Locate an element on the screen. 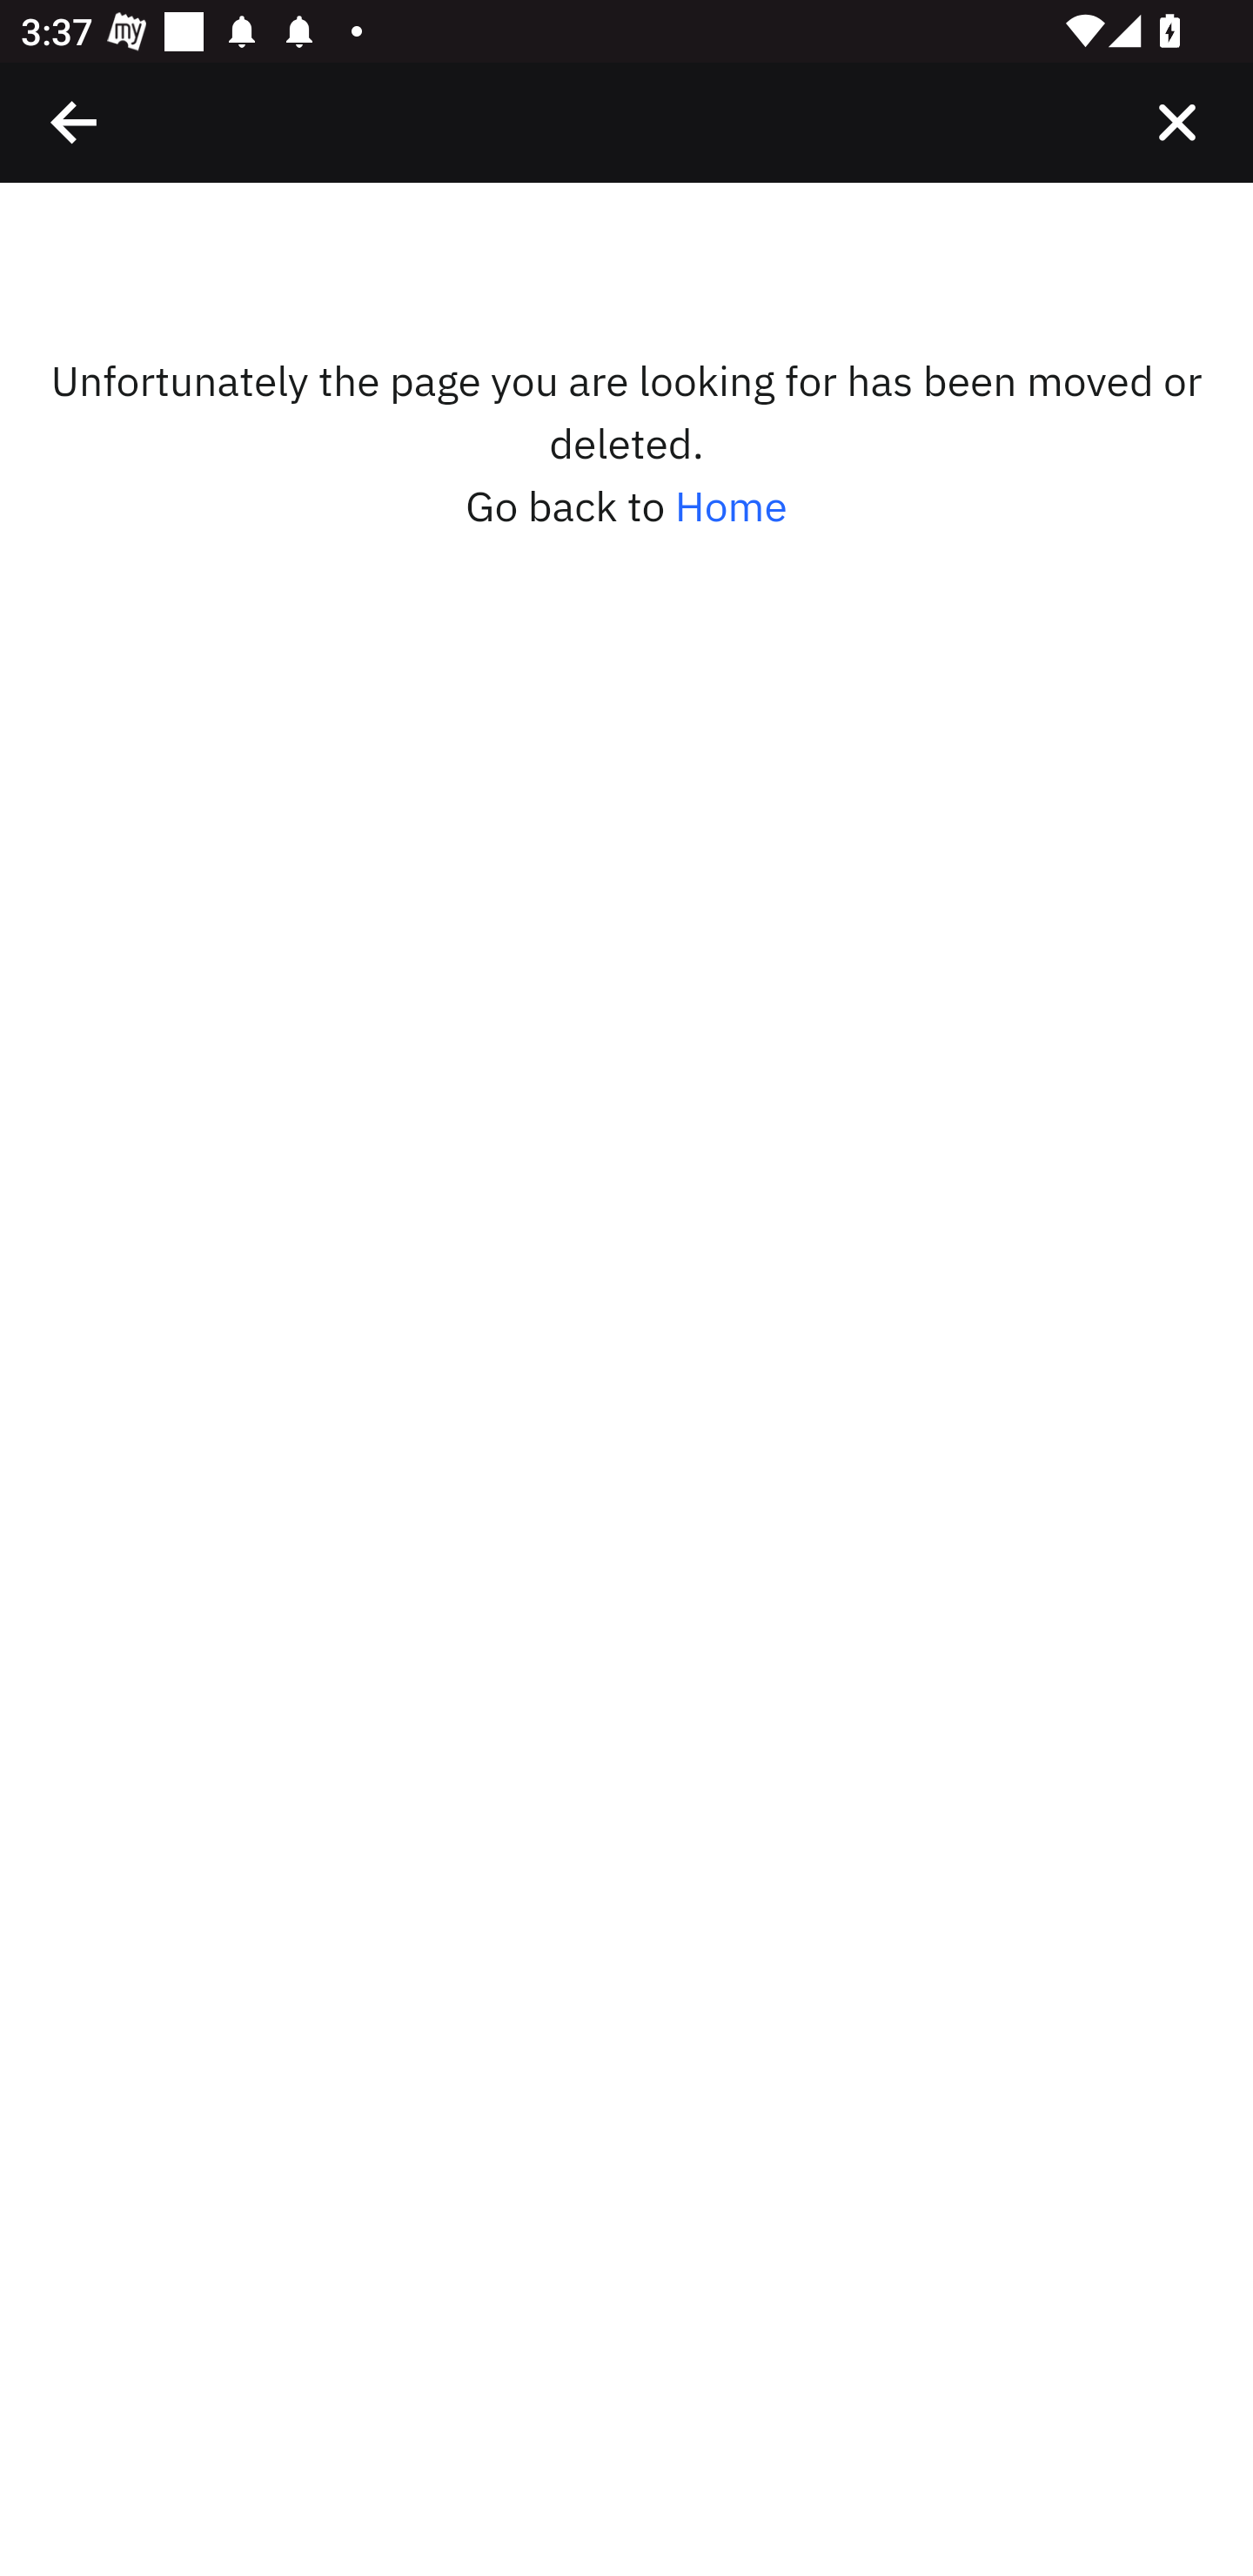 The width and height of the screenshot is (1253, 2576). Home is located at coordinates (731, 506).